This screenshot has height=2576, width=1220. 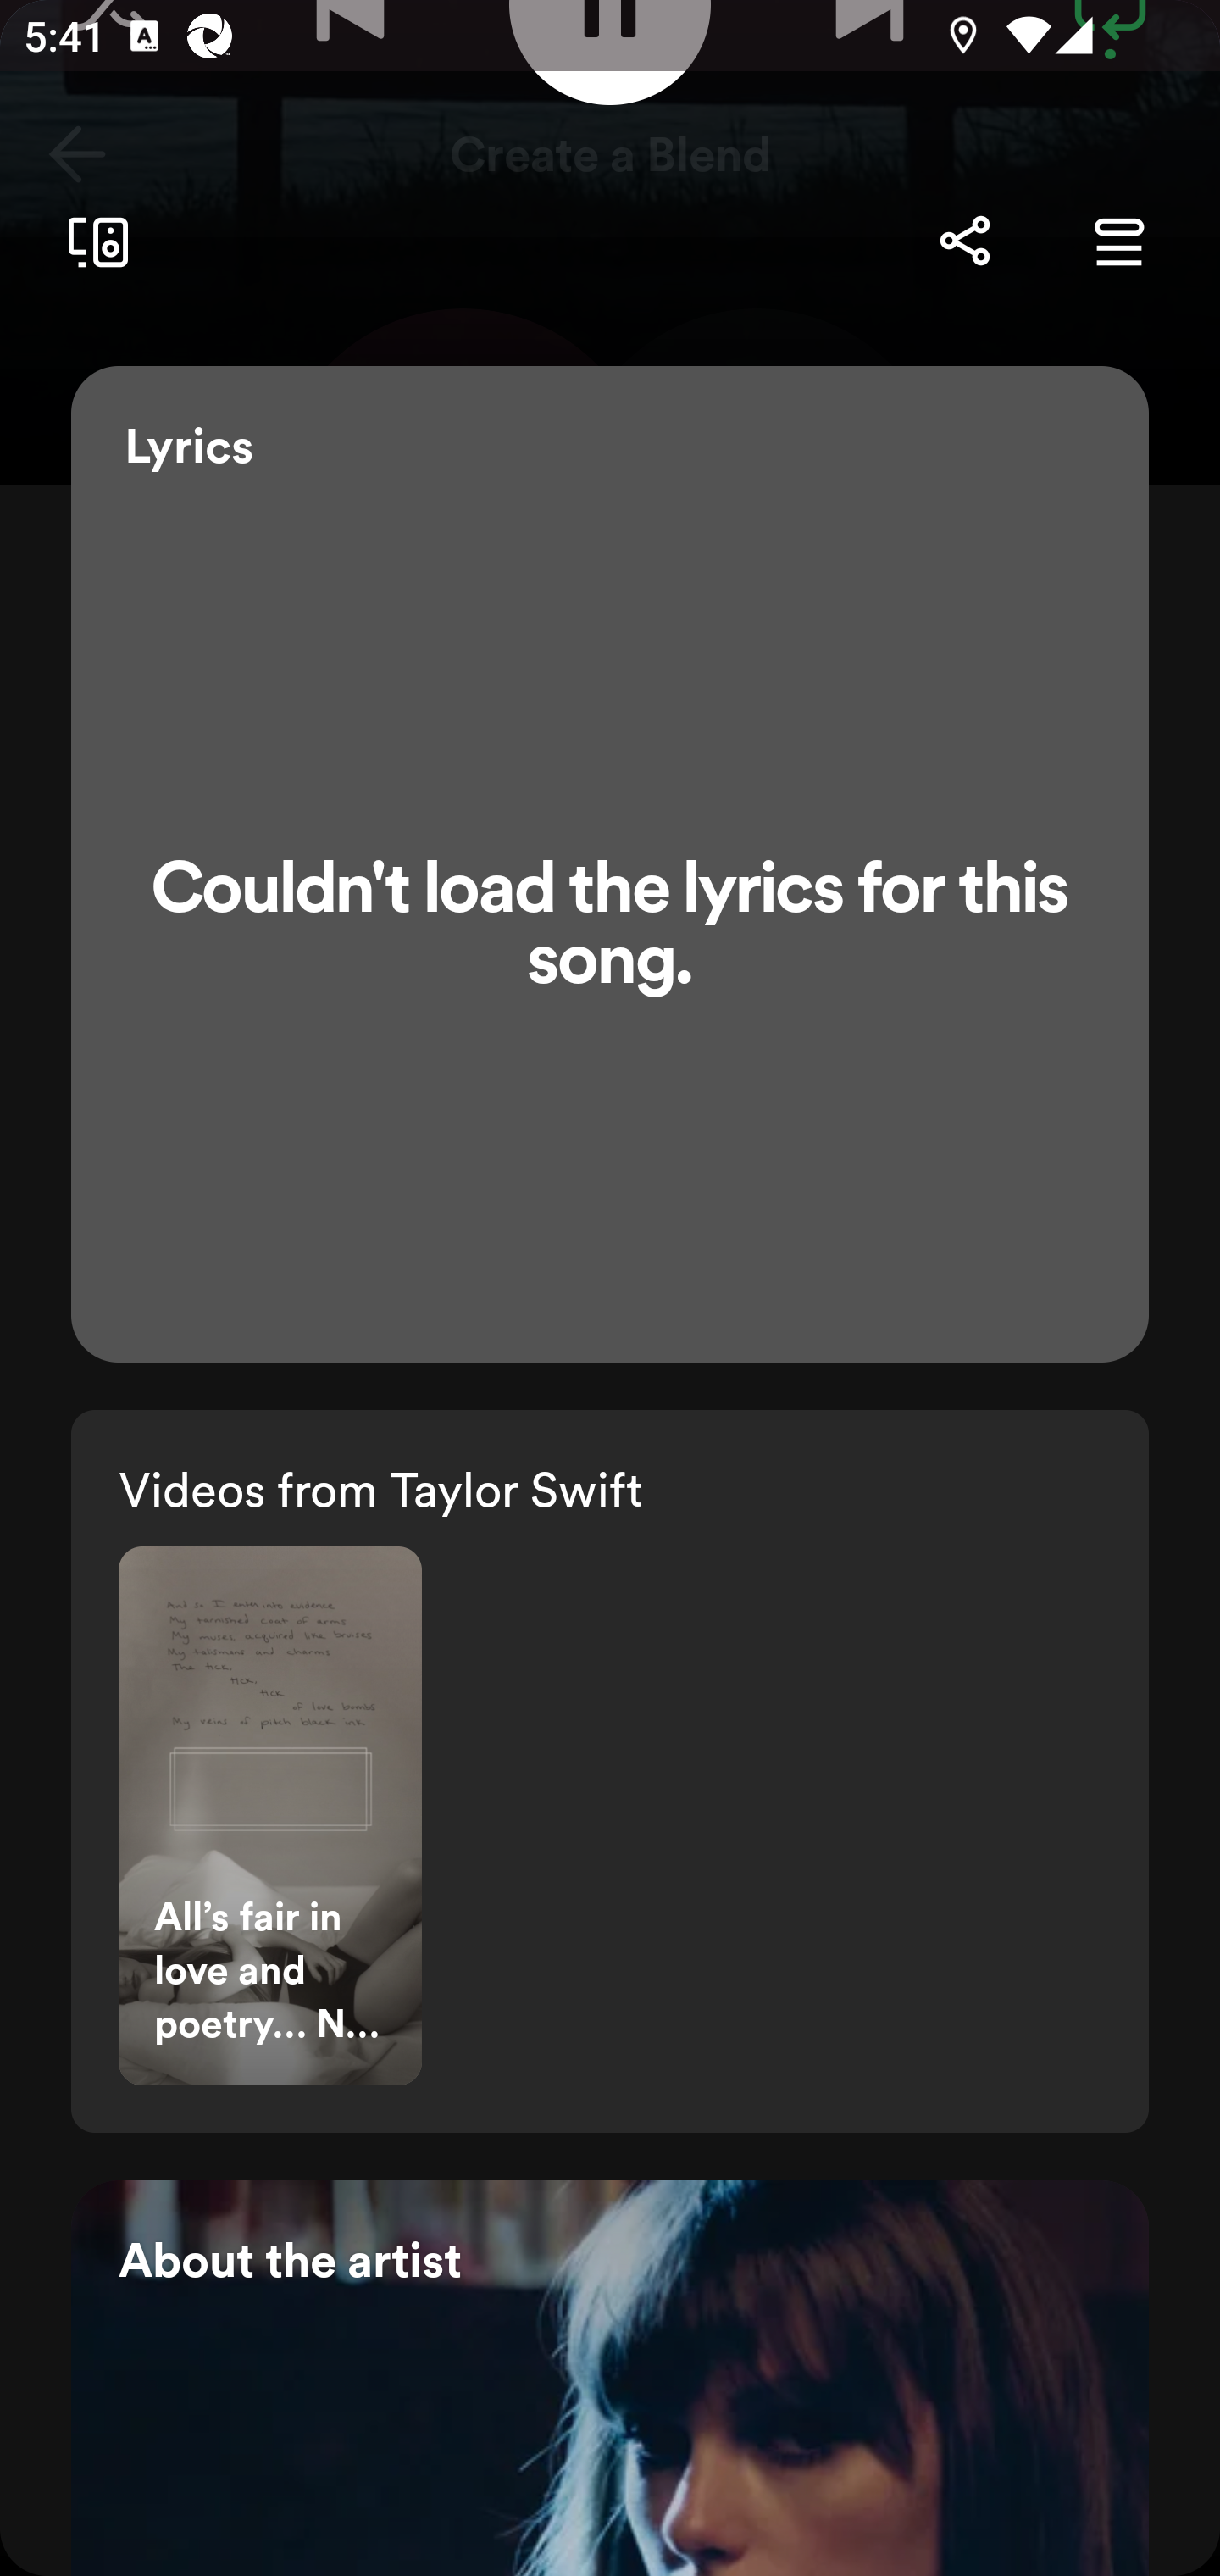 What do you see at coordinates (1118, 241) in the screenshot?
I see `Go to Queue` at bounding box center [1118, 241].